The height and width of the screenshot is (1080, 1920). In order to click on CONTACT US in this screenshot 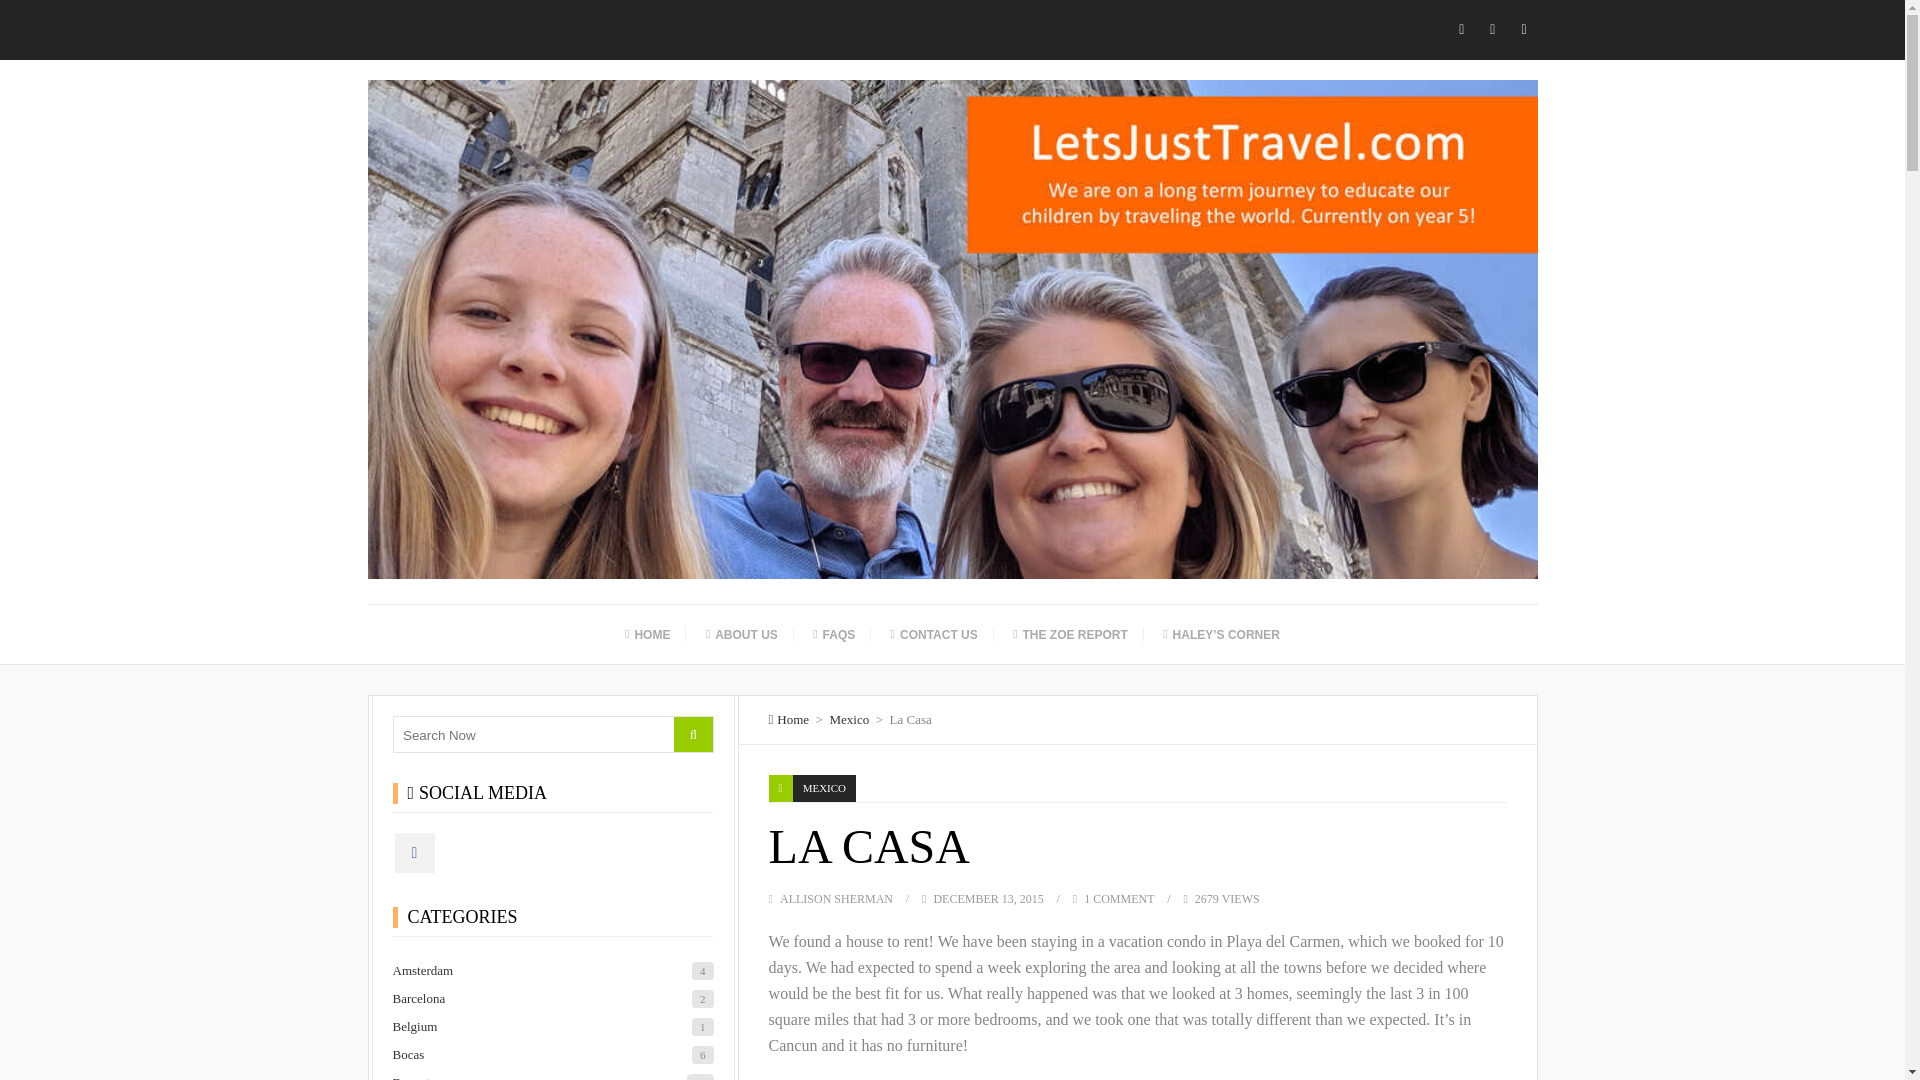, I will do `click(934, 634)`.